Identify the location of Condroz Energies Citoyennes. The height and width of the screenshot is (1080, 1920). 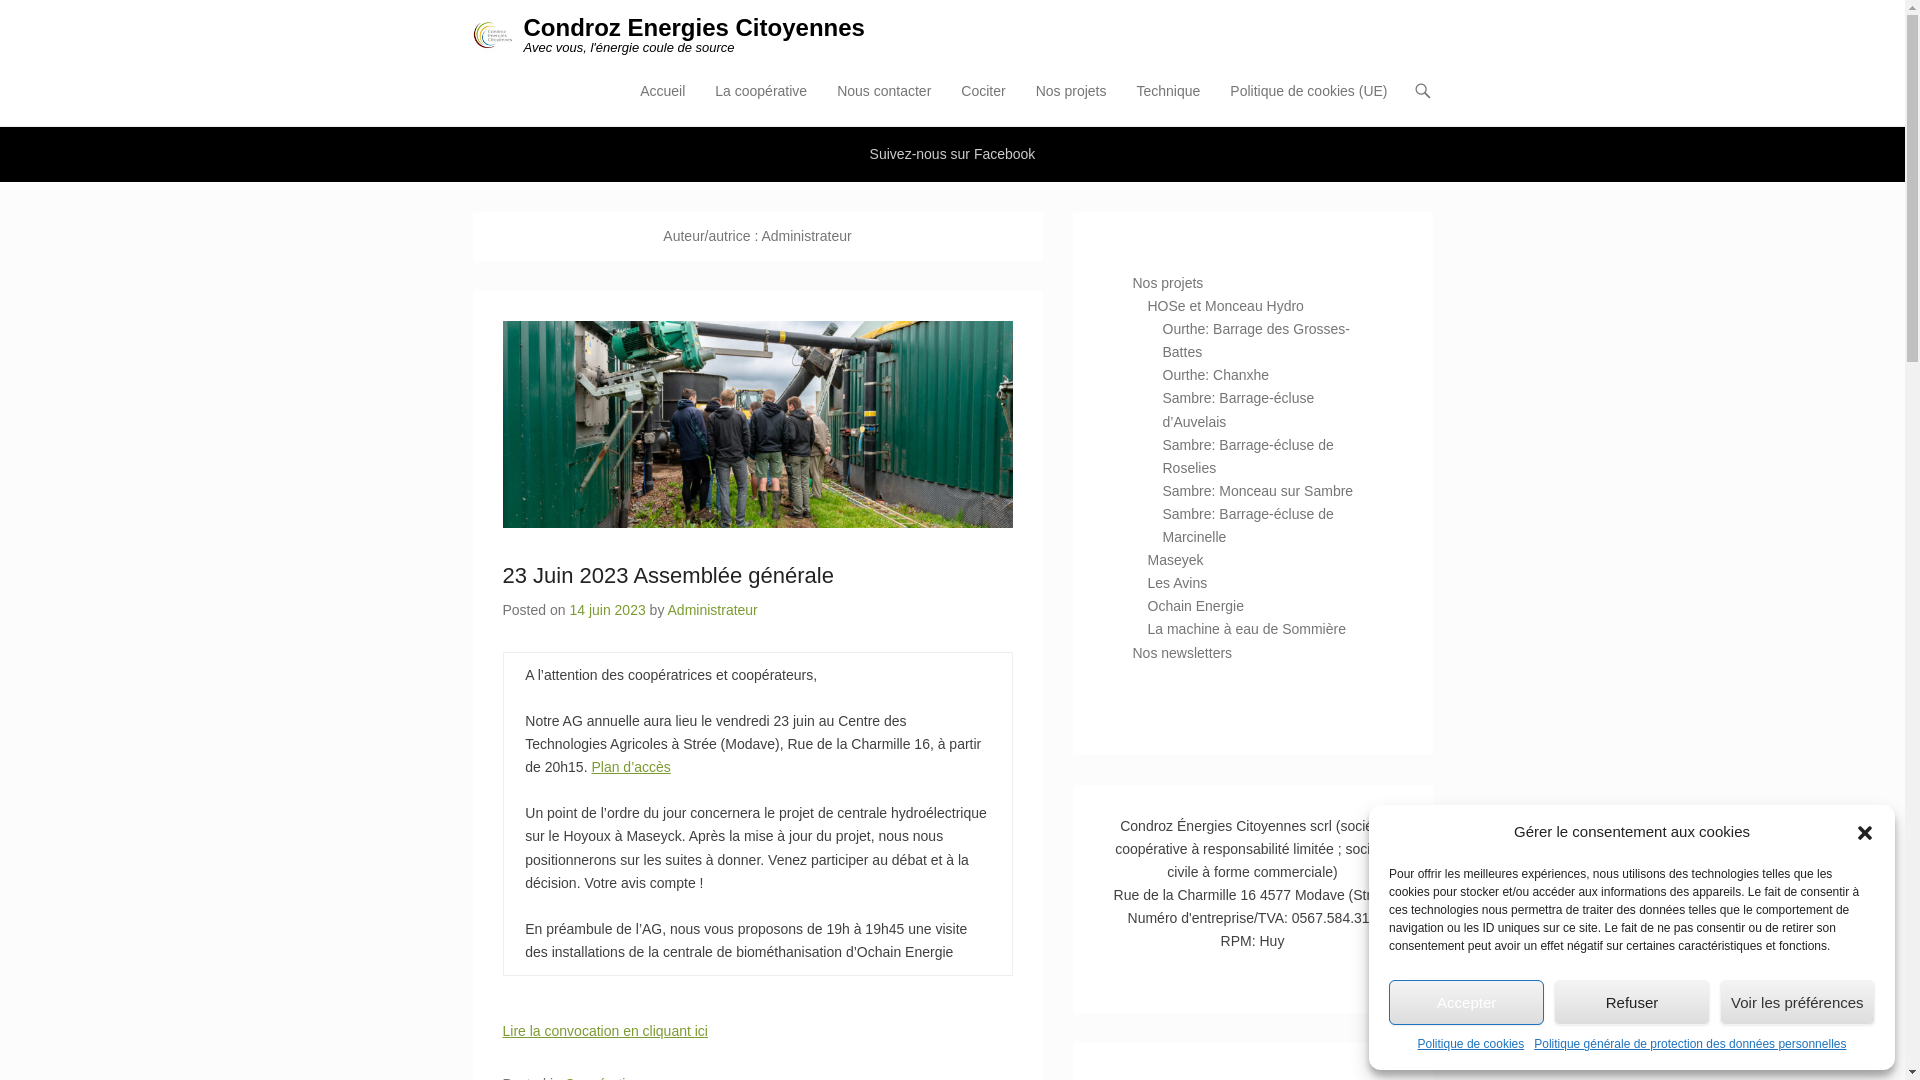
(694, 28).